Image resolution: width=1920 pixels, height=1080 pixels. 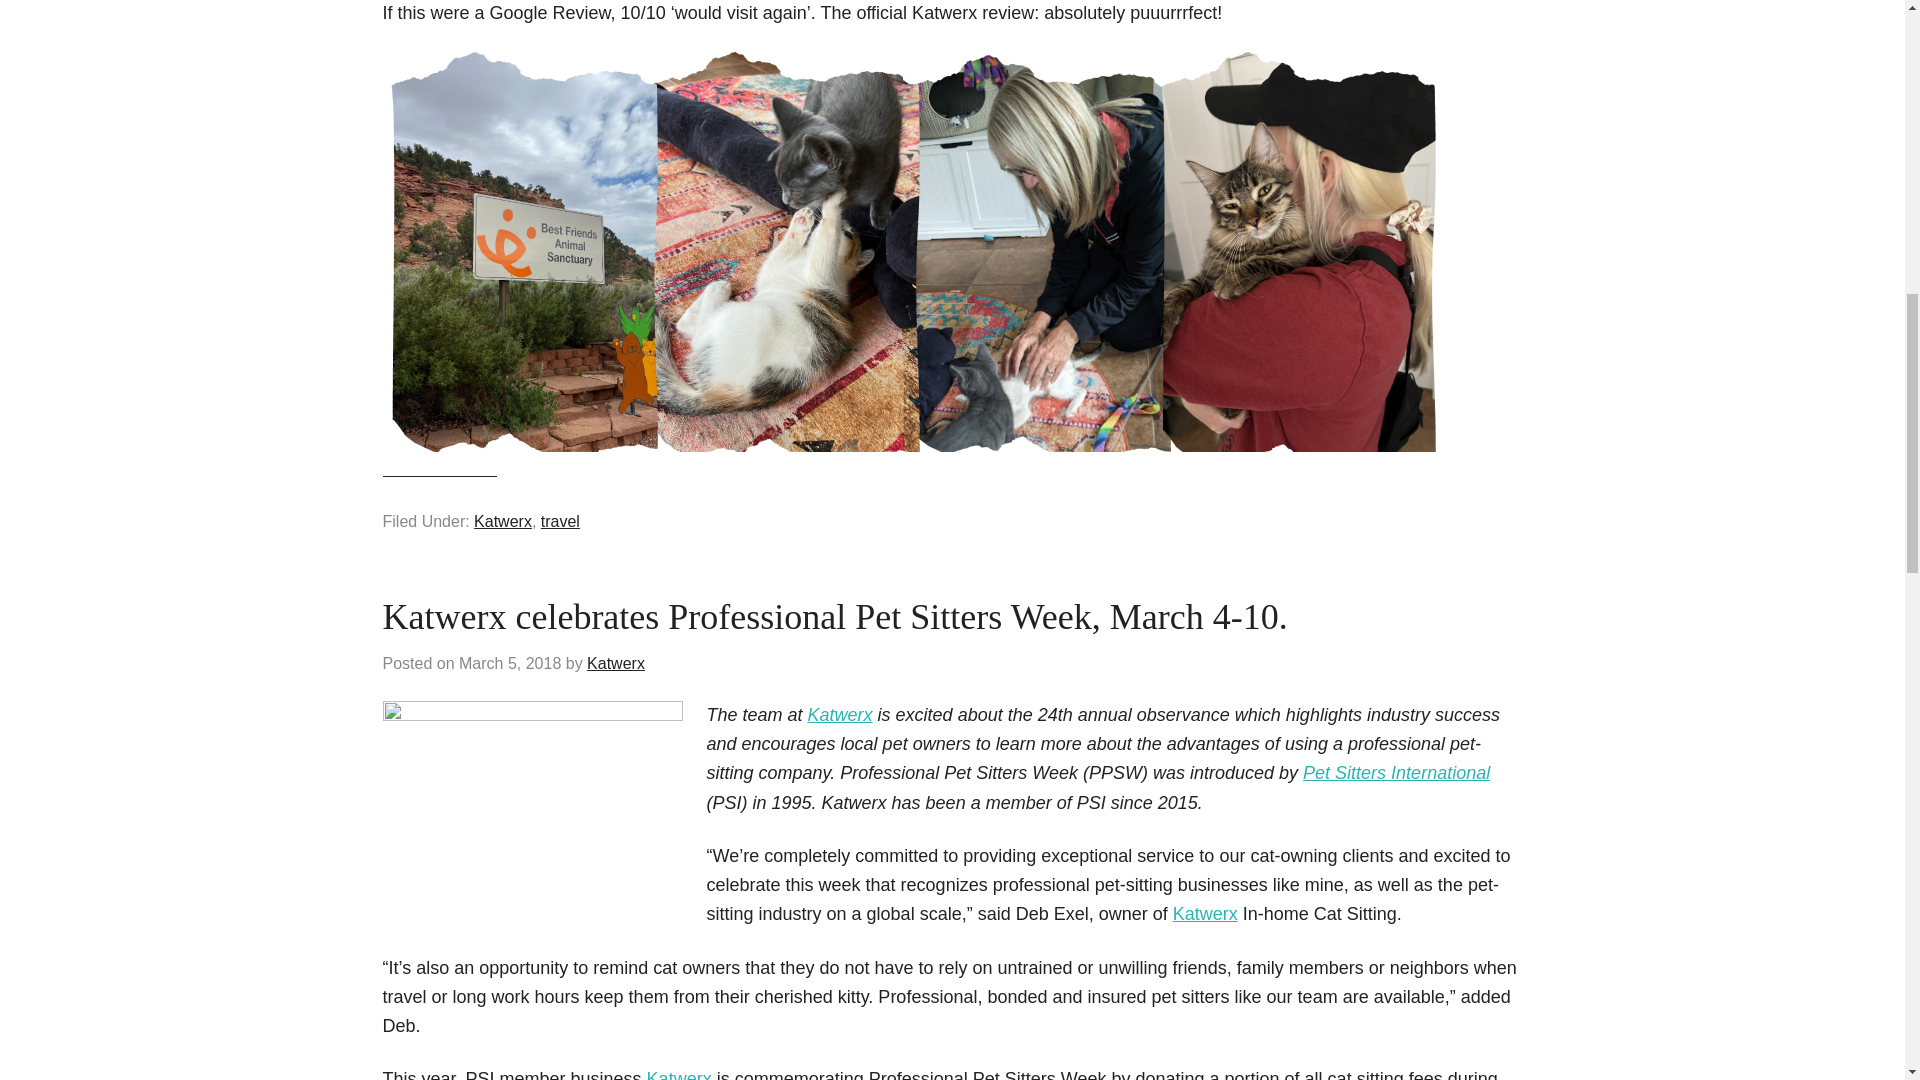 What do you see at coordinates (1206, 914) in the screenshot?
I see `Katwerx` at bounding box center [1206, 914].